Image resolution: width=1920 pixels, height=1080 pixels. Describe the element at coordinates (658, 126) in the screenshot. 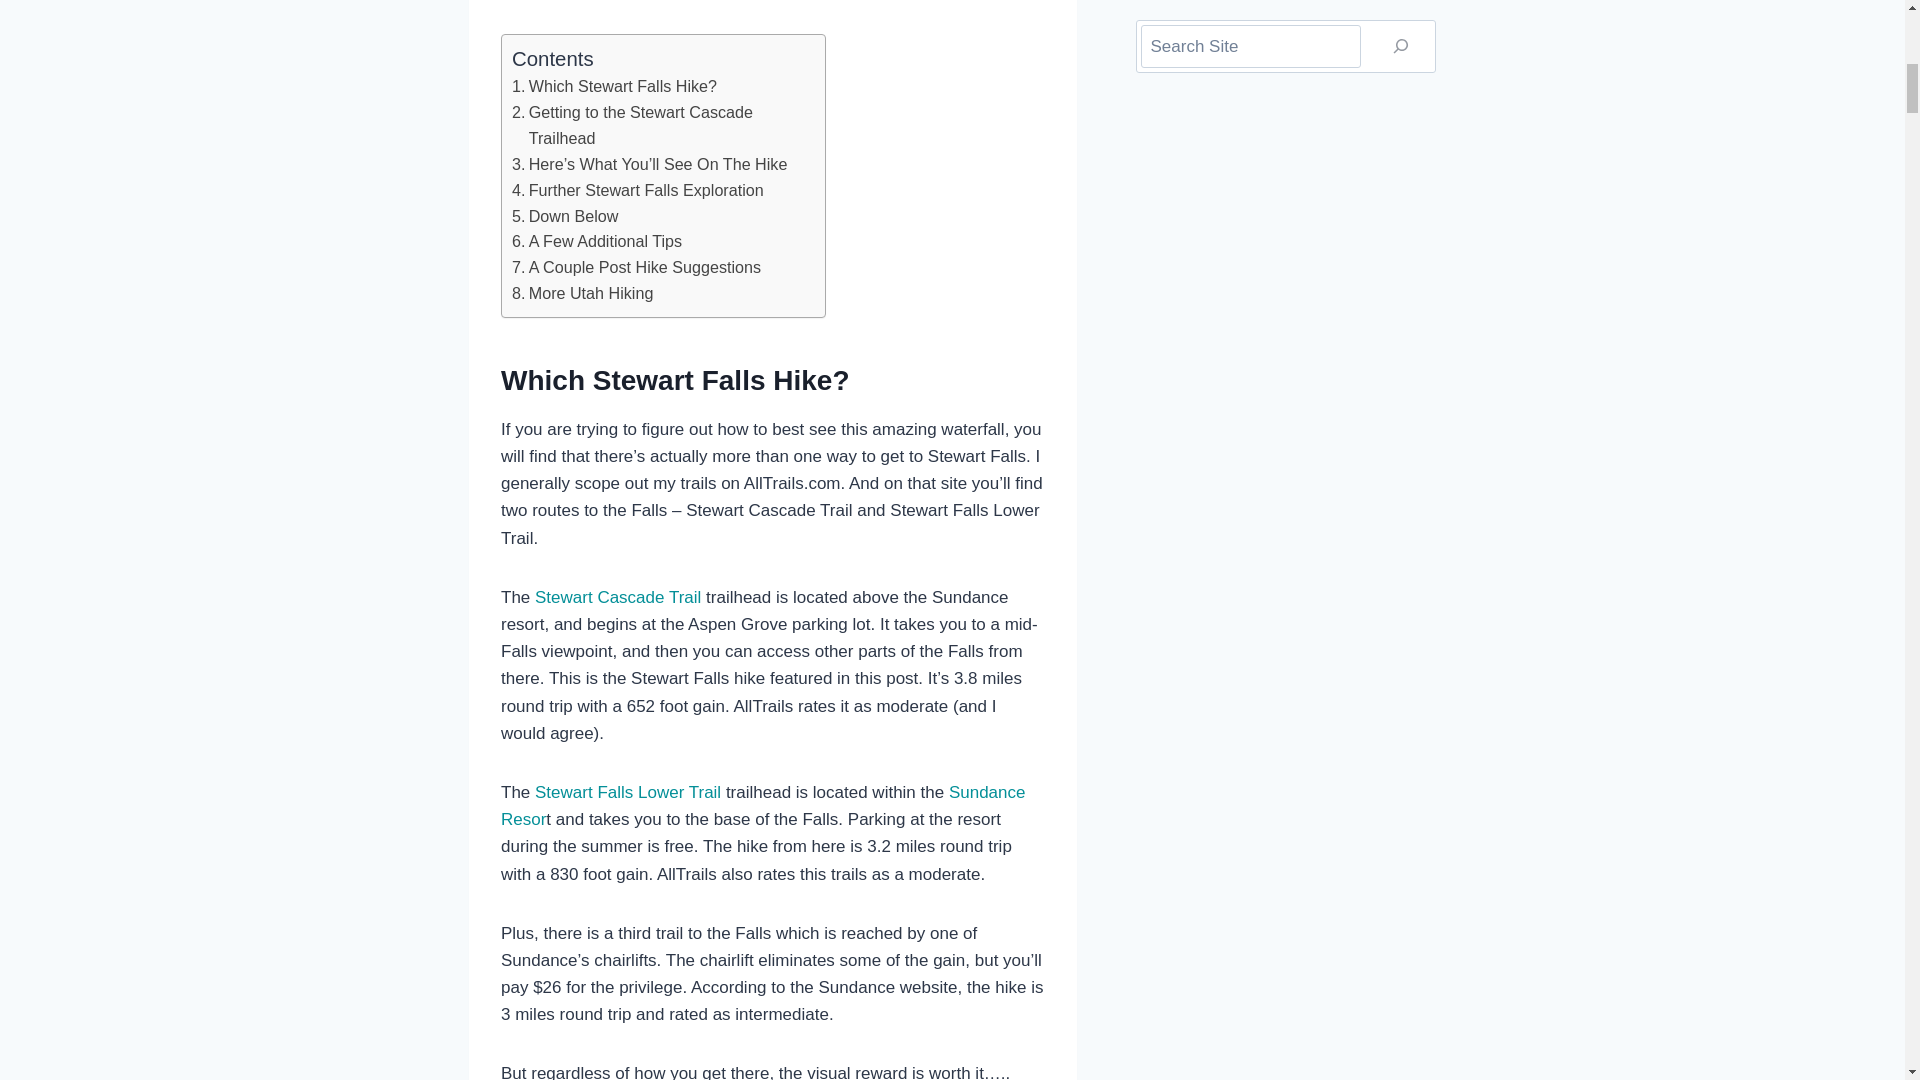

I see `Getting to the Stewart Cascade Trailhead` at that location.